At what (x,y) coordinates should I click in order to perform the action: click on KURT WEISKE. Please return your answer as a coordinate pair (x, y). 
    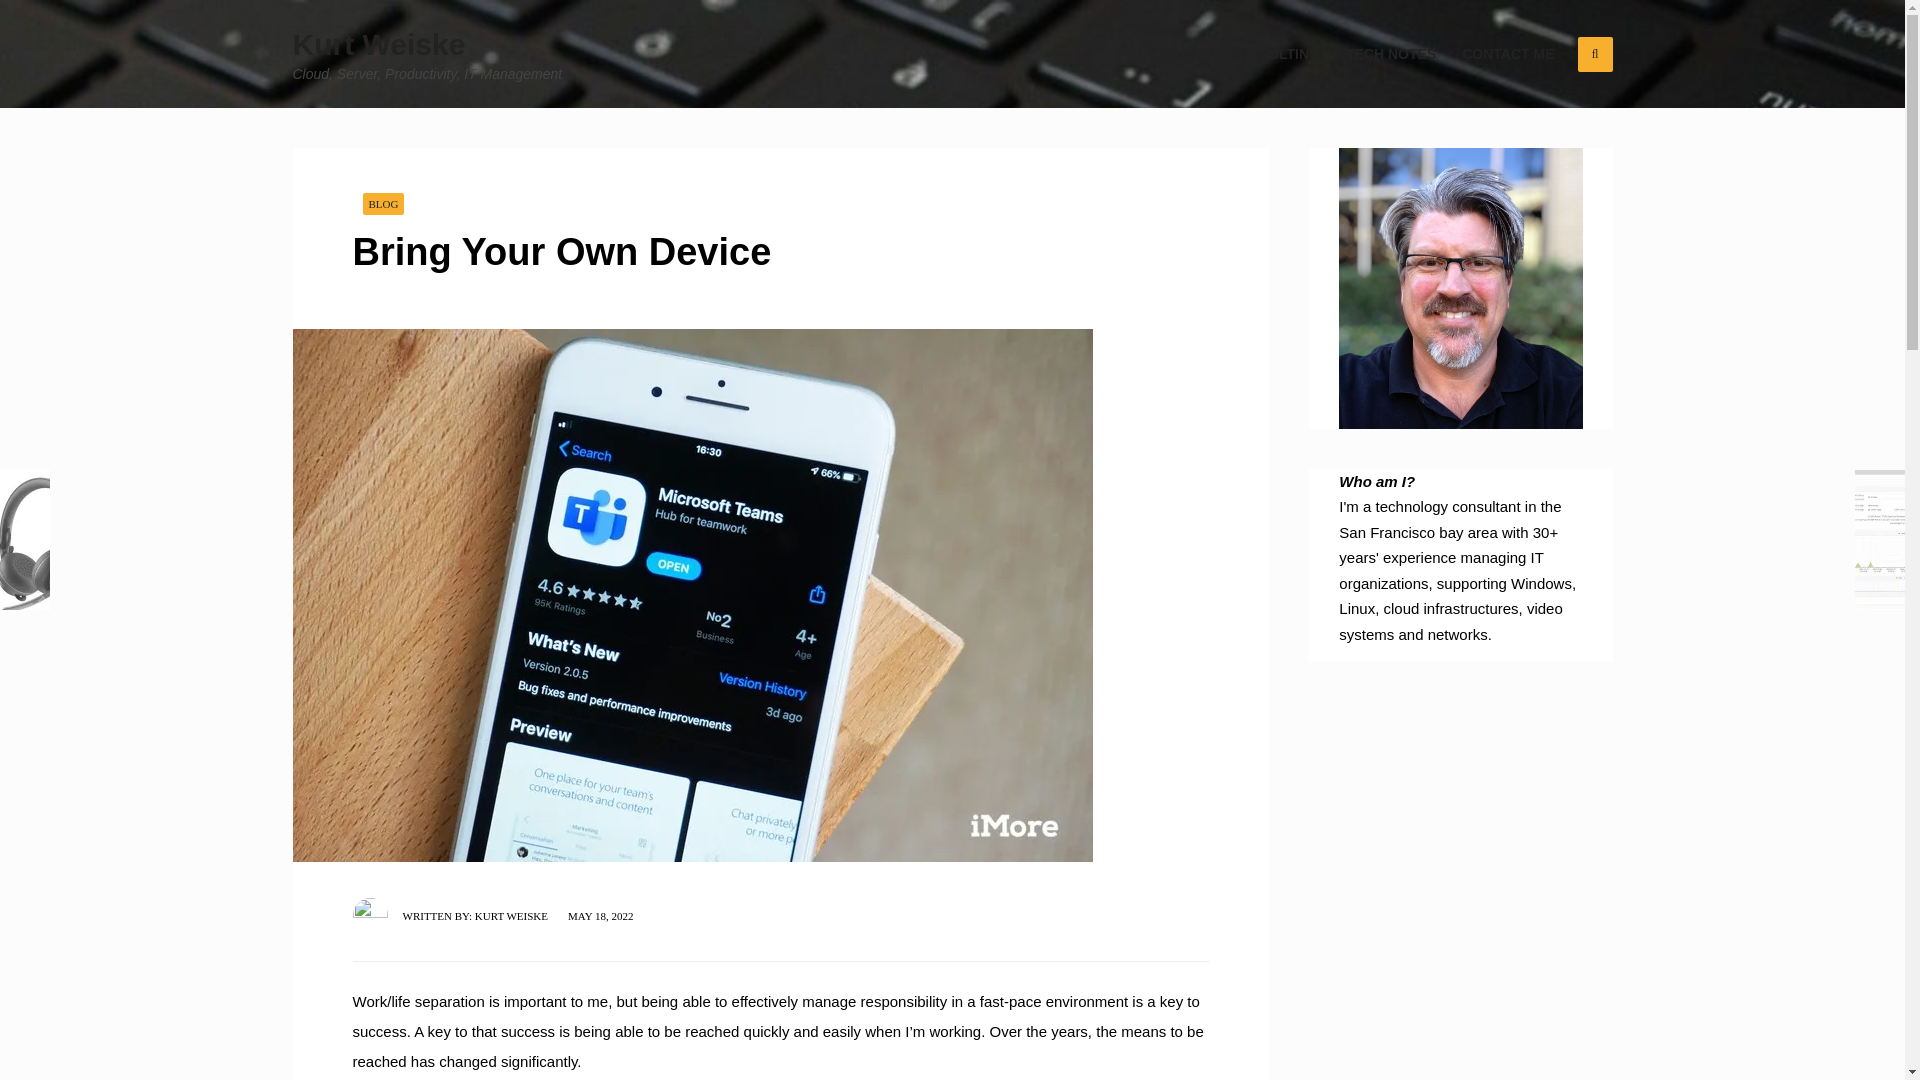
    Looking at the image, I should click on (510, 916).